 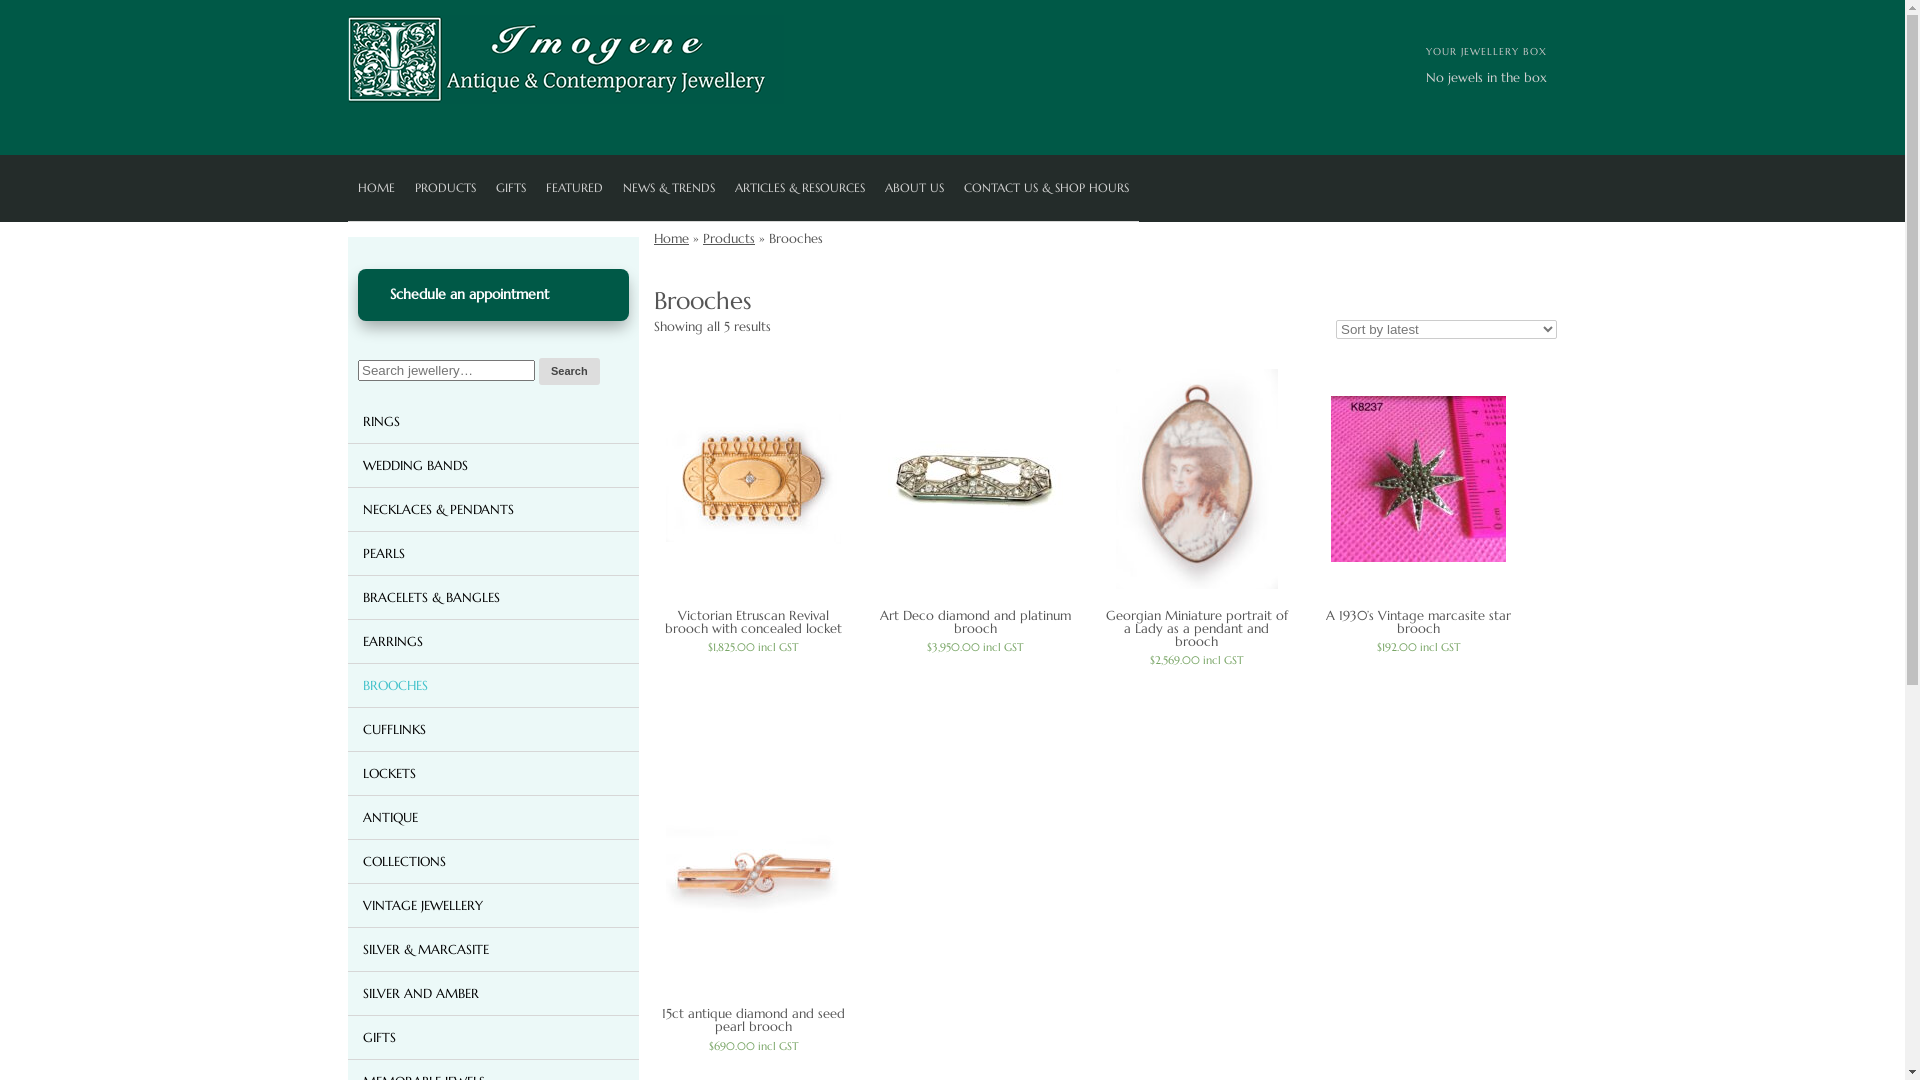 What do you see at coordinates (729, 238) in the screenshot?
I see `Products` at bounding box center [729, 238].